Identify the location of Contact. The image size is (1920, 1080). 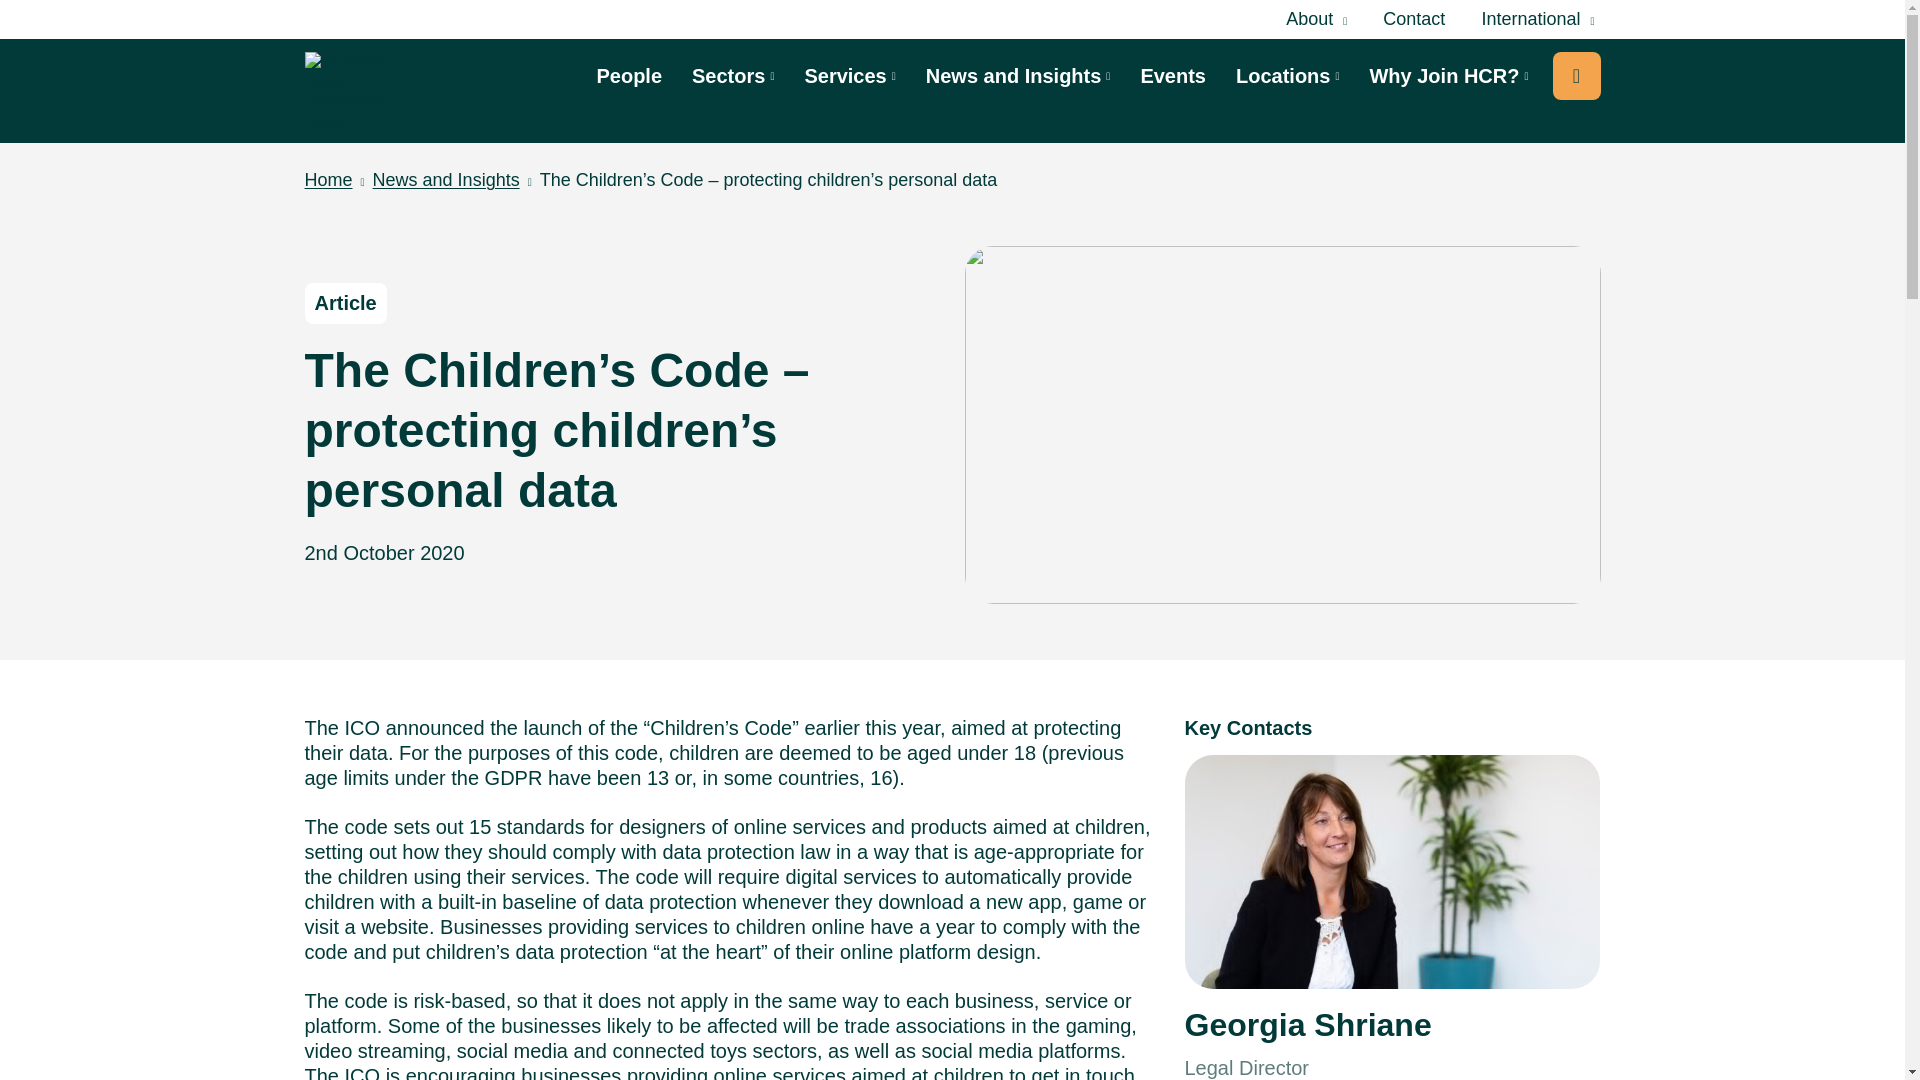
(1414, 18).